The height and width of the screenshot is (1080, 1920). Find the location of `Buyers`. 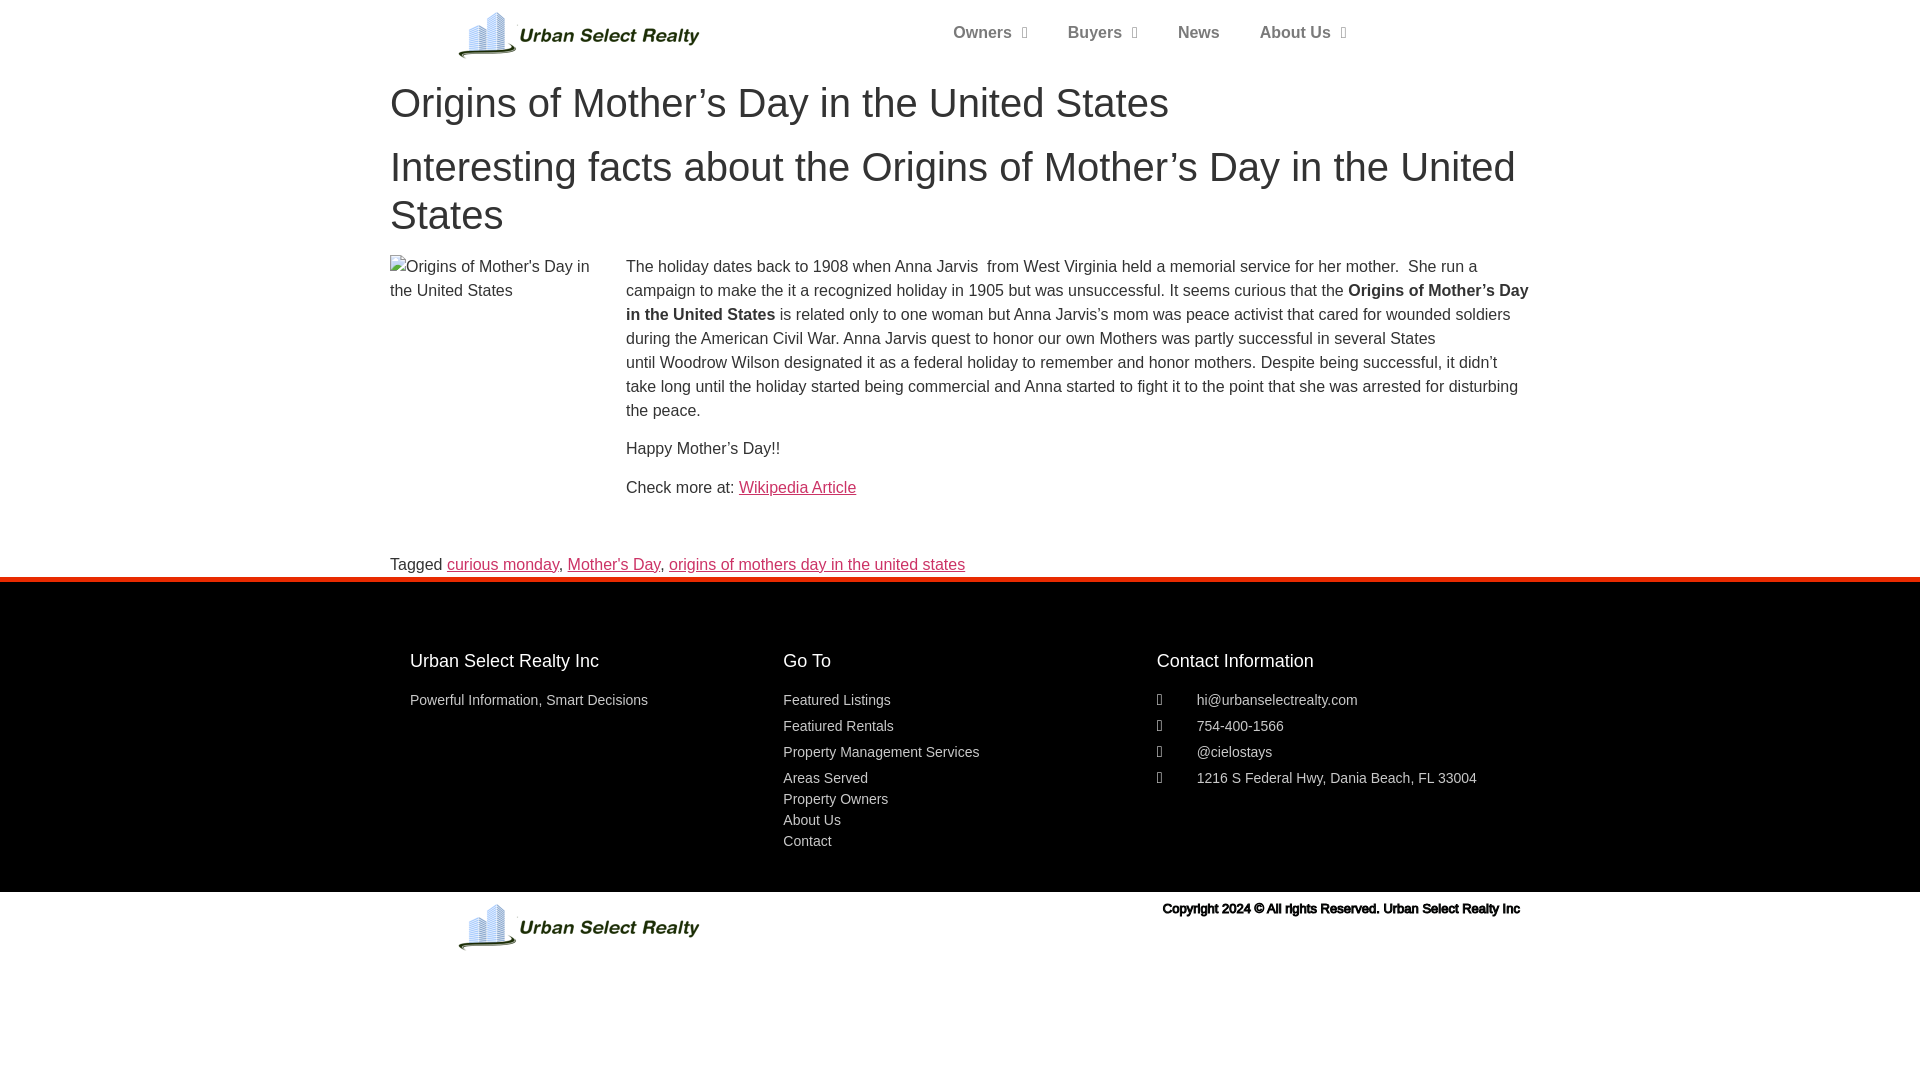

Buyers is located at coordinates (1102, 32).